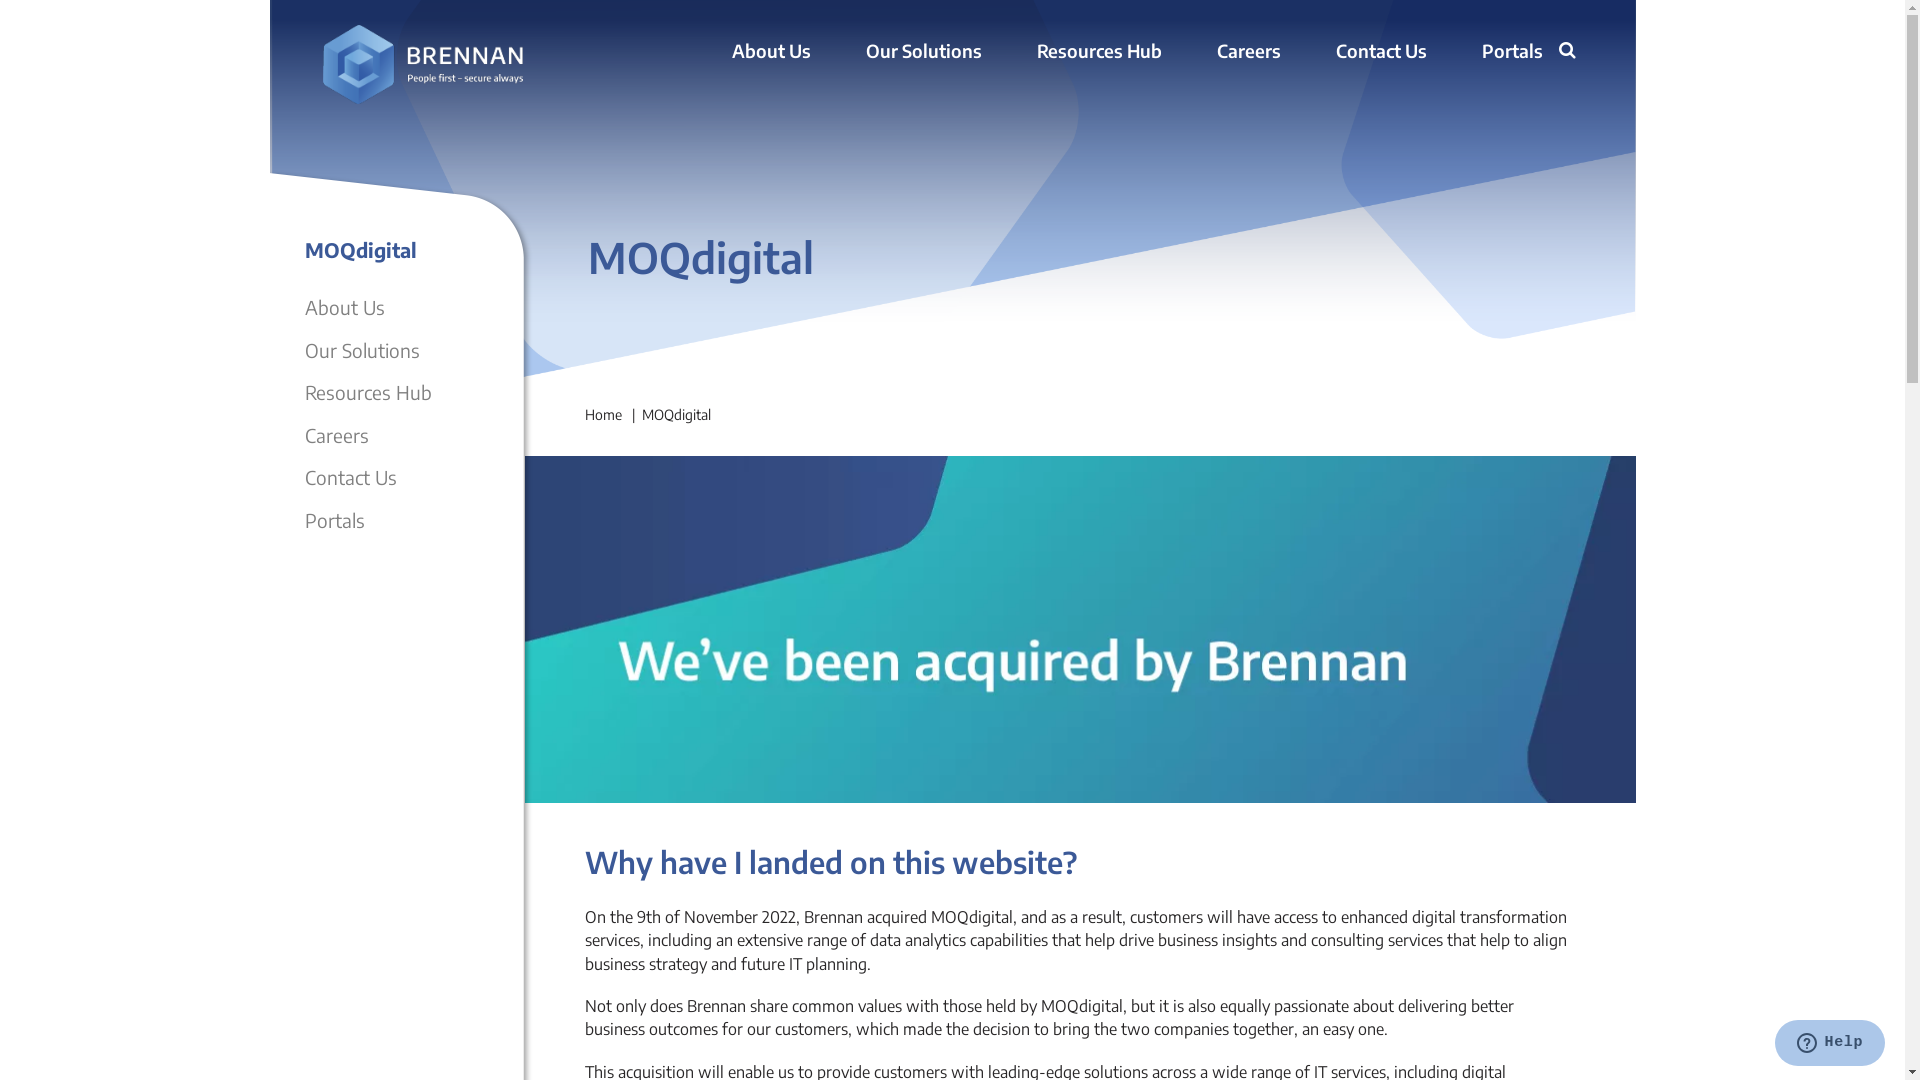  Describe the element at coordinates (1570, 53) in the screenshot. I see `Search` at that location.